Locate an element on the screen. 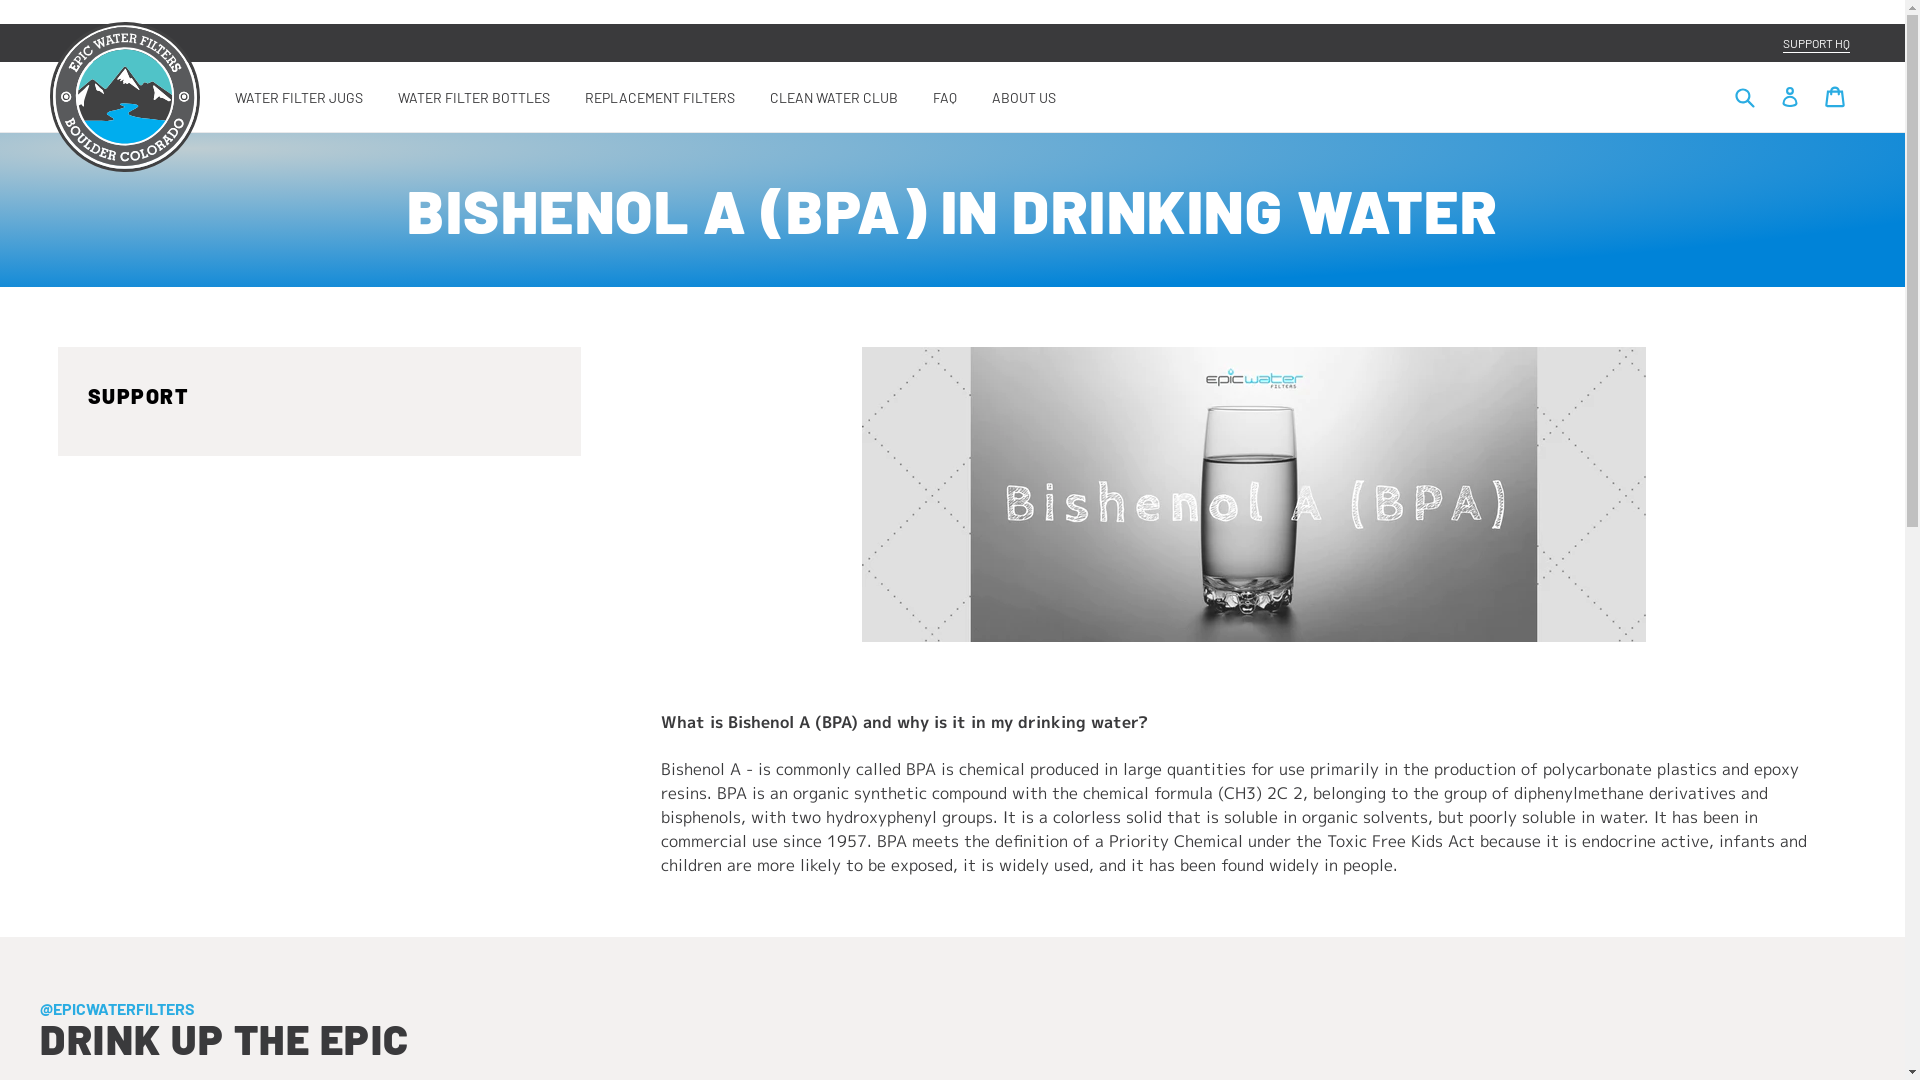 The image size is (1920, 1080). ABOUT US is located at coordinates (1024, 96).